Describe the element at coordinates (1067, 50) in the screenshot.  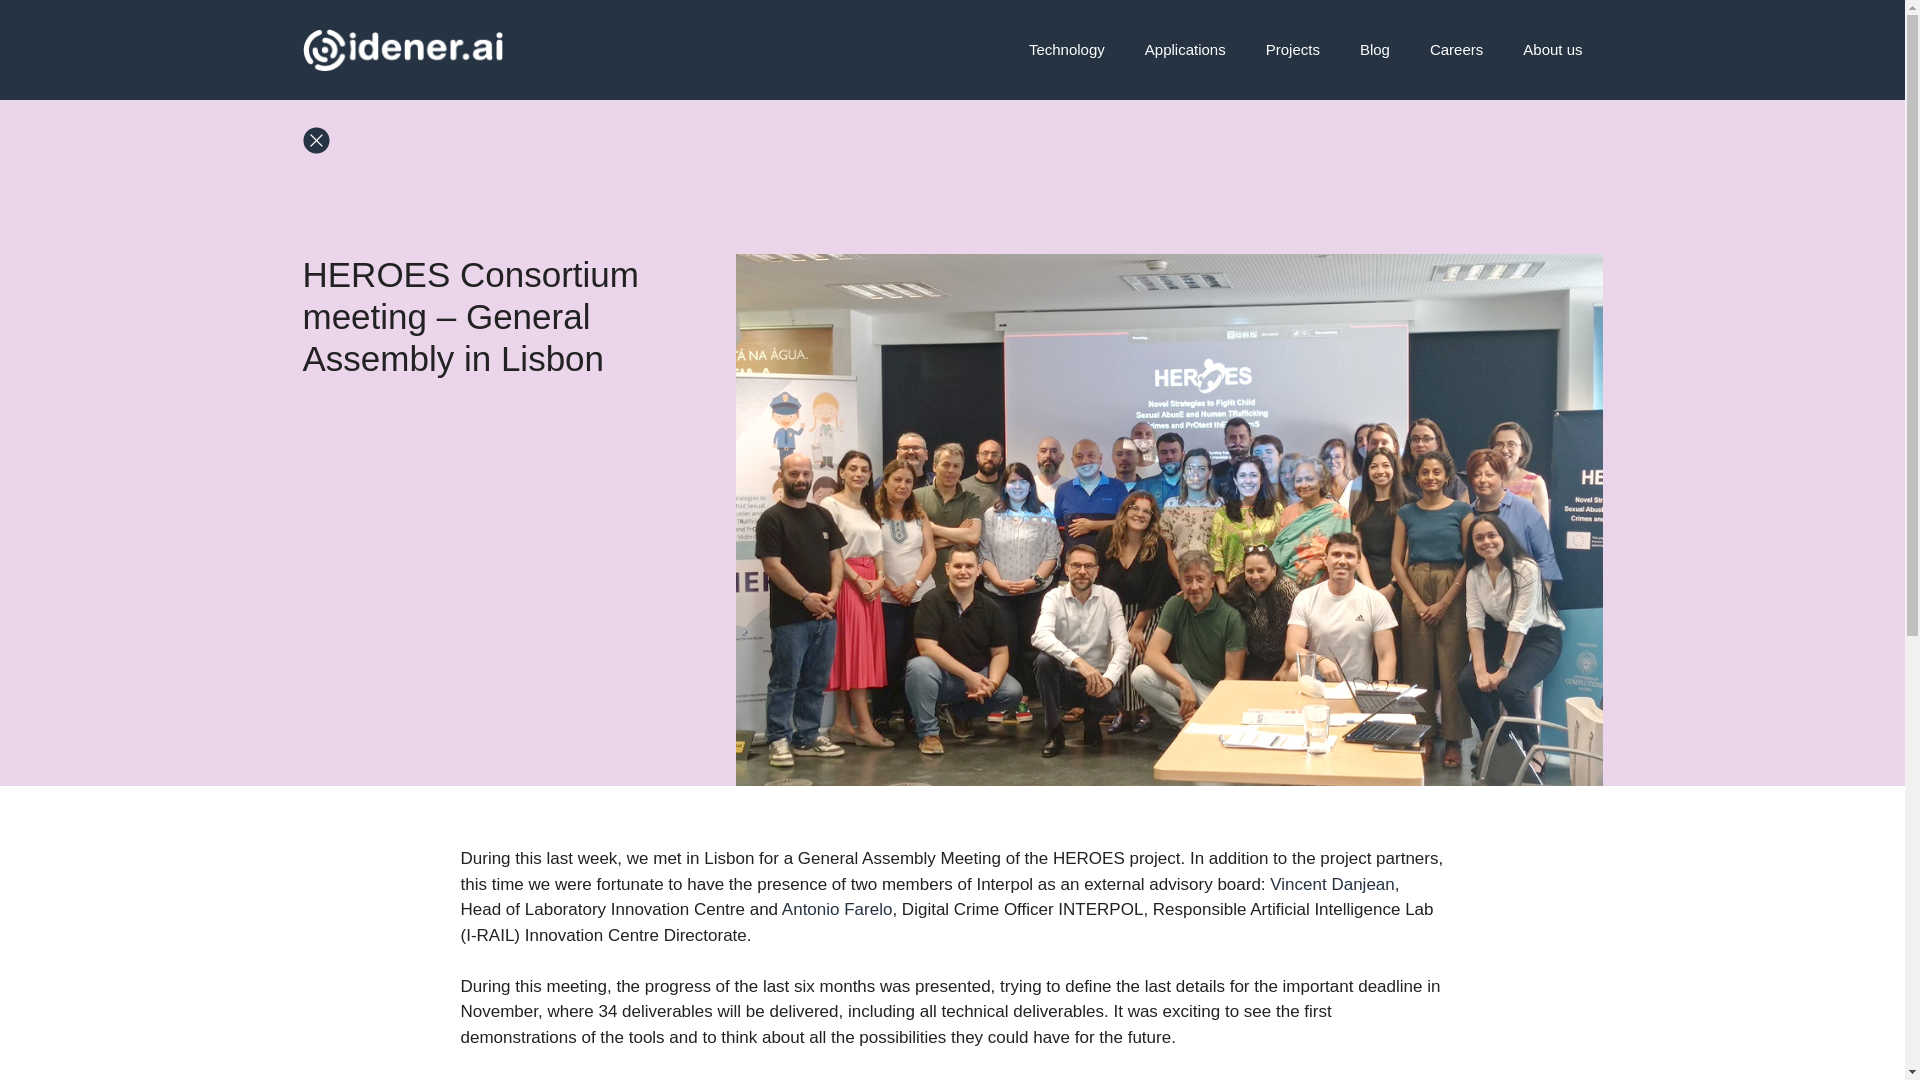
I see `Technology` at that location.